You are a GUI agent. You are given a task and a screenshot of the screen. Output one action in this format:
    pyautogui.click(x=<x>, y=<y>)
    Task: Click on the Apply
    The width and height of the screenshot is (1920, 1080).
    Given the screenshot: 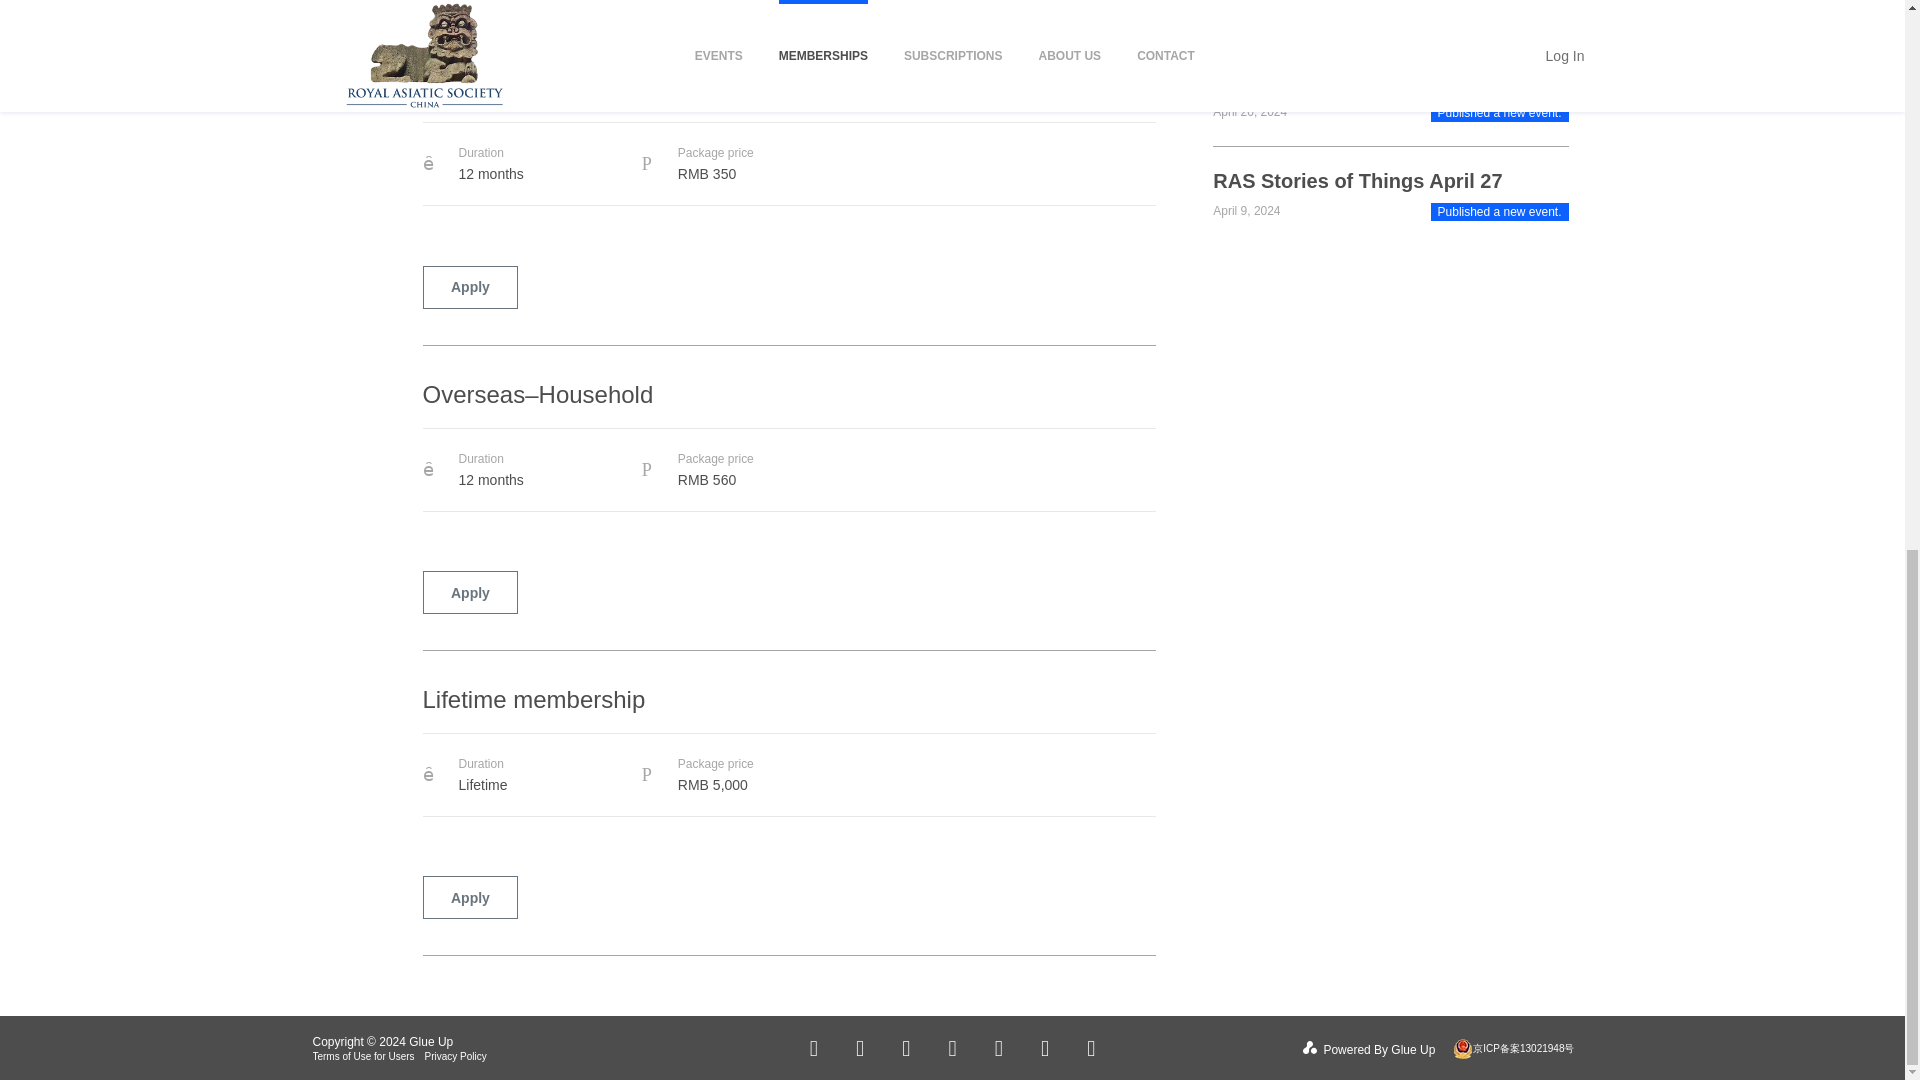 What is the action you would take?
    pyautogui.click(x=470, y=897)
    